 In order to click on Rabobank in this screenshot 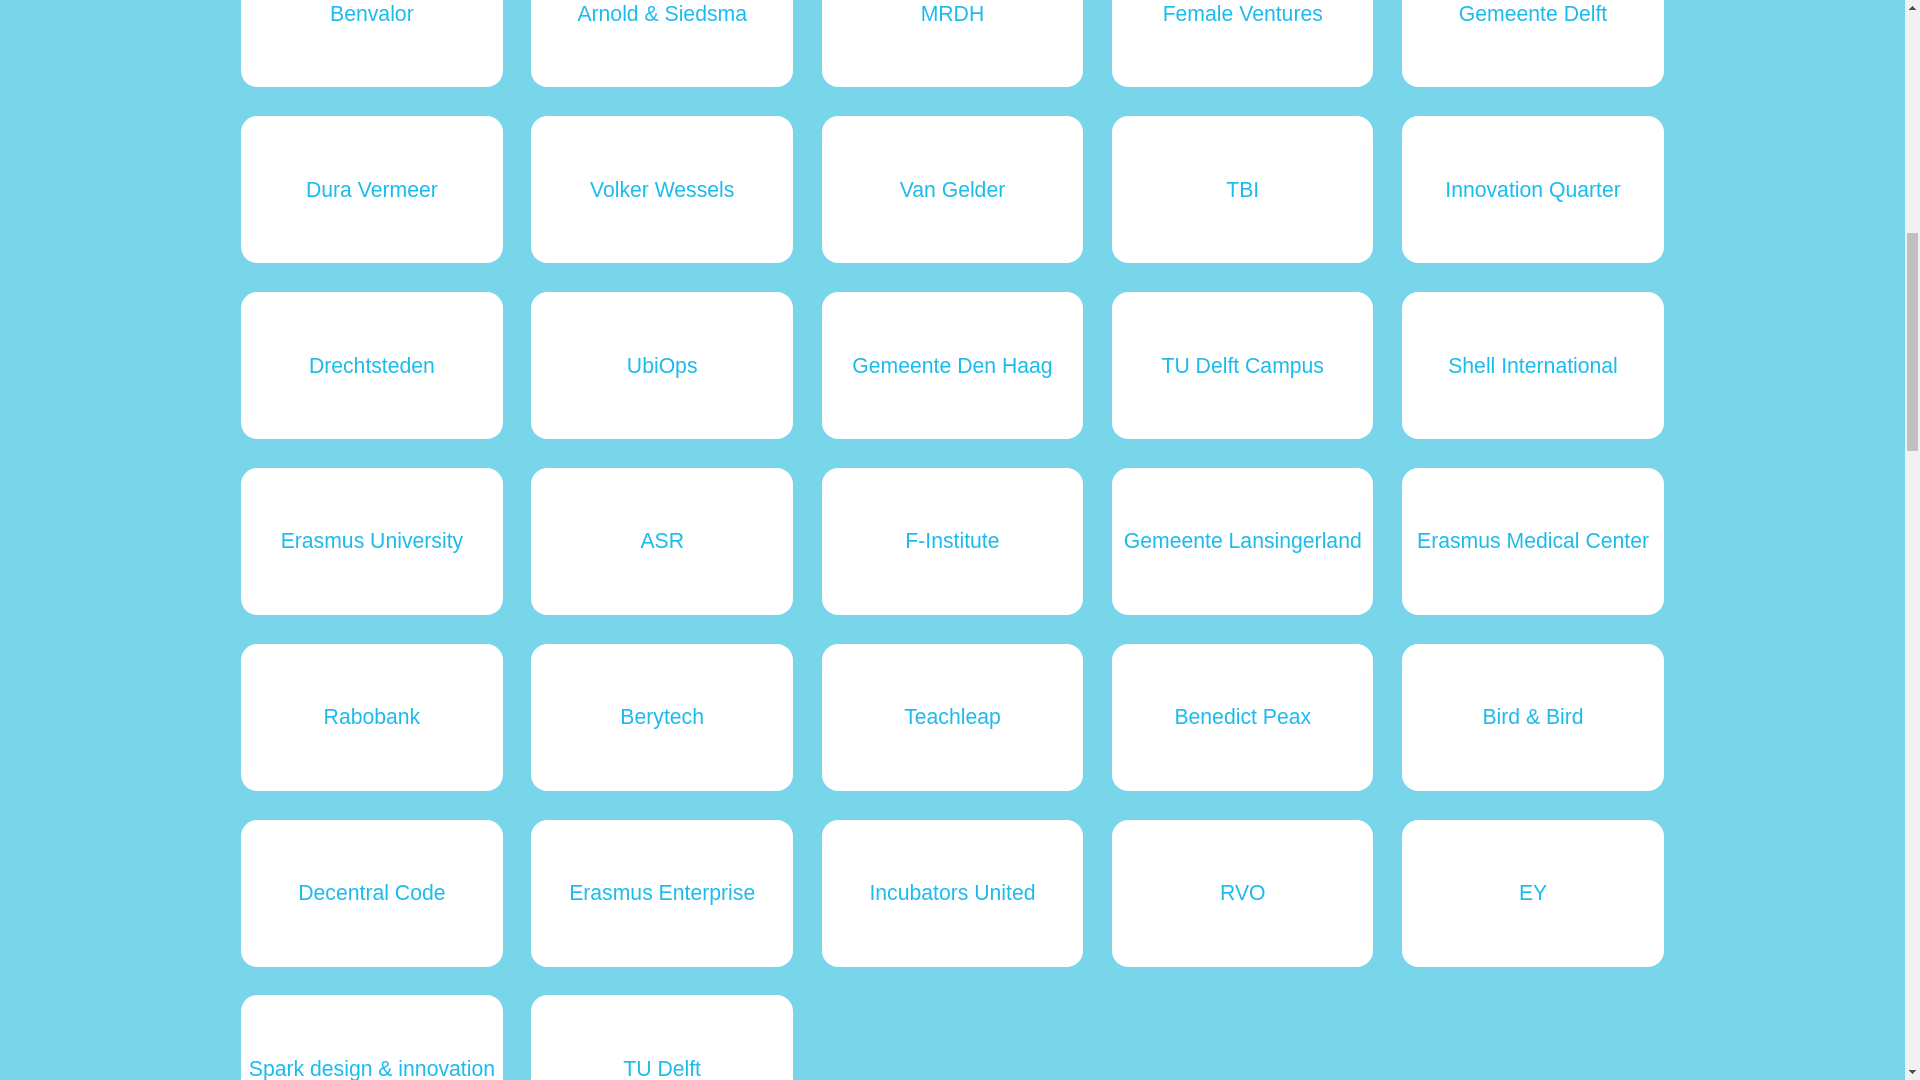, I will do `click(372, 716)`.